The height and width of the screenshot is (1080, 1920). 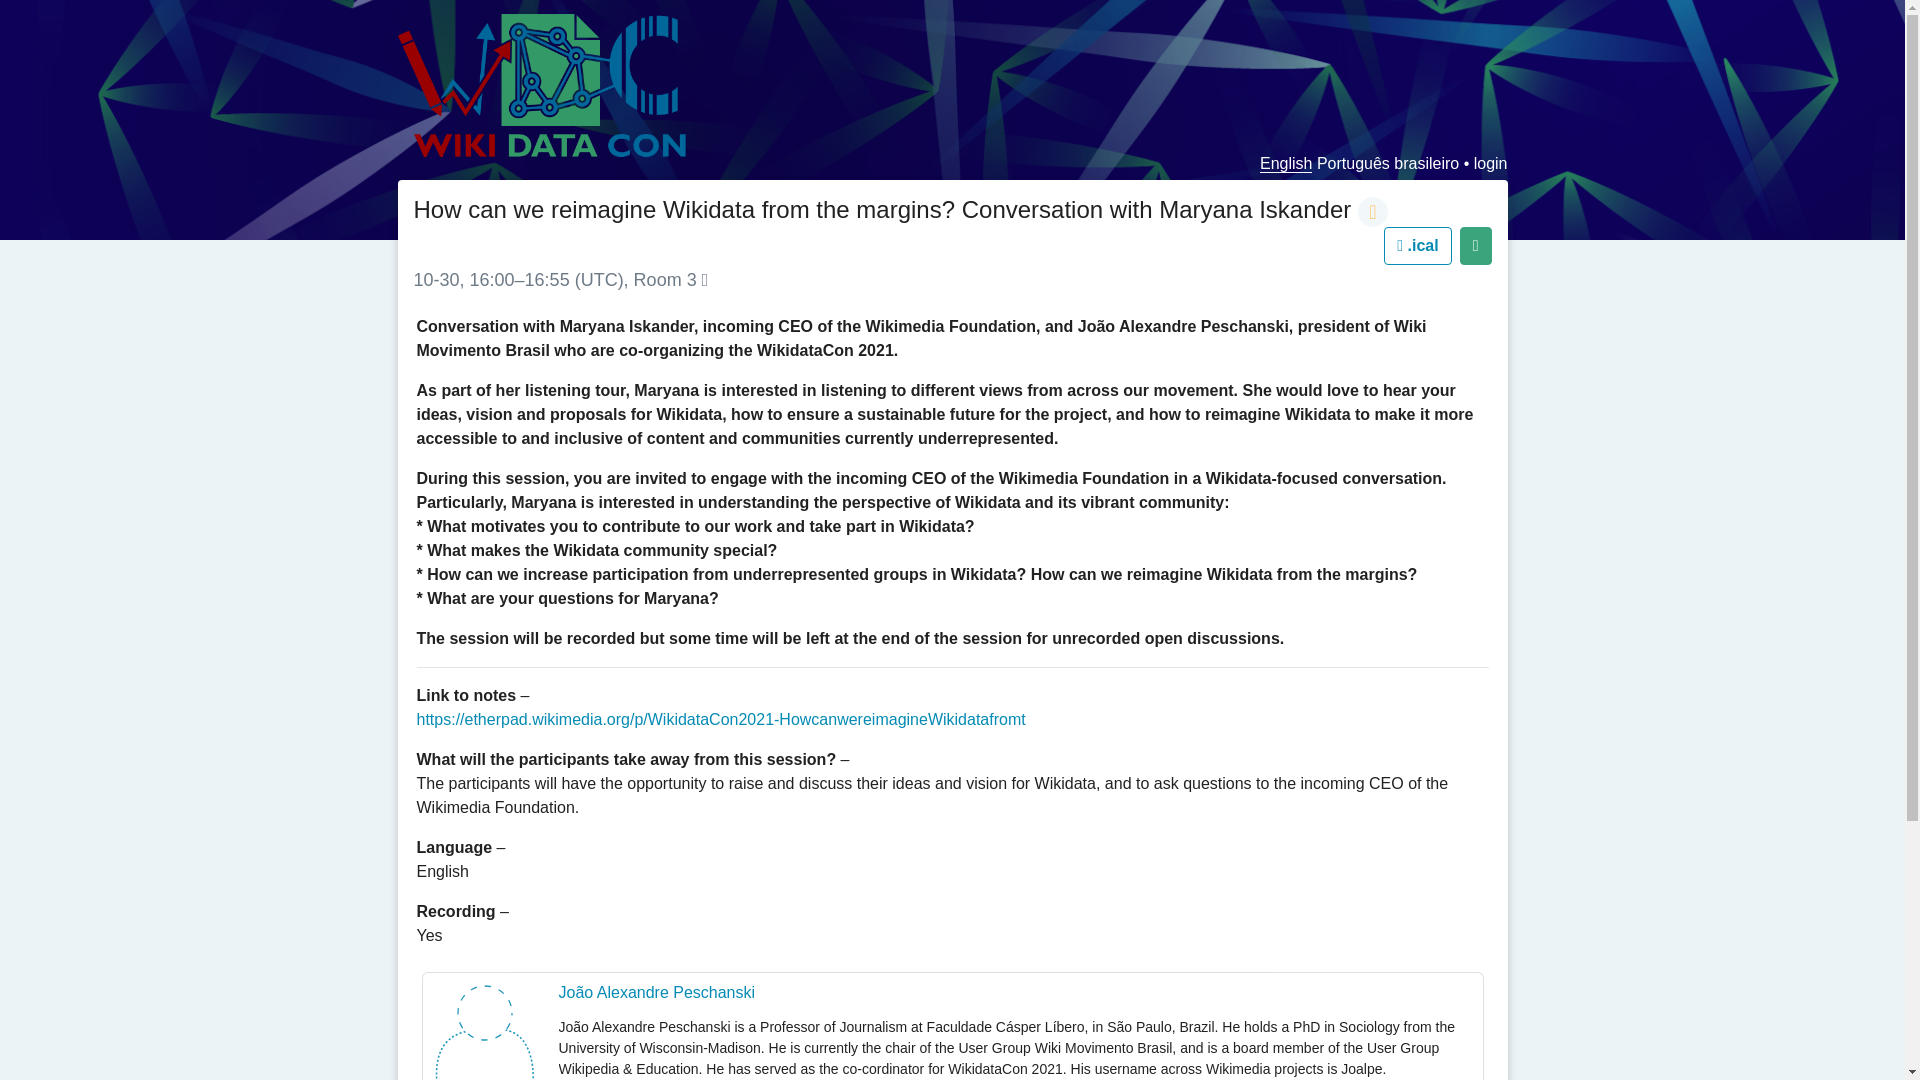 I want to click on English, so click(x=1285, y=164).